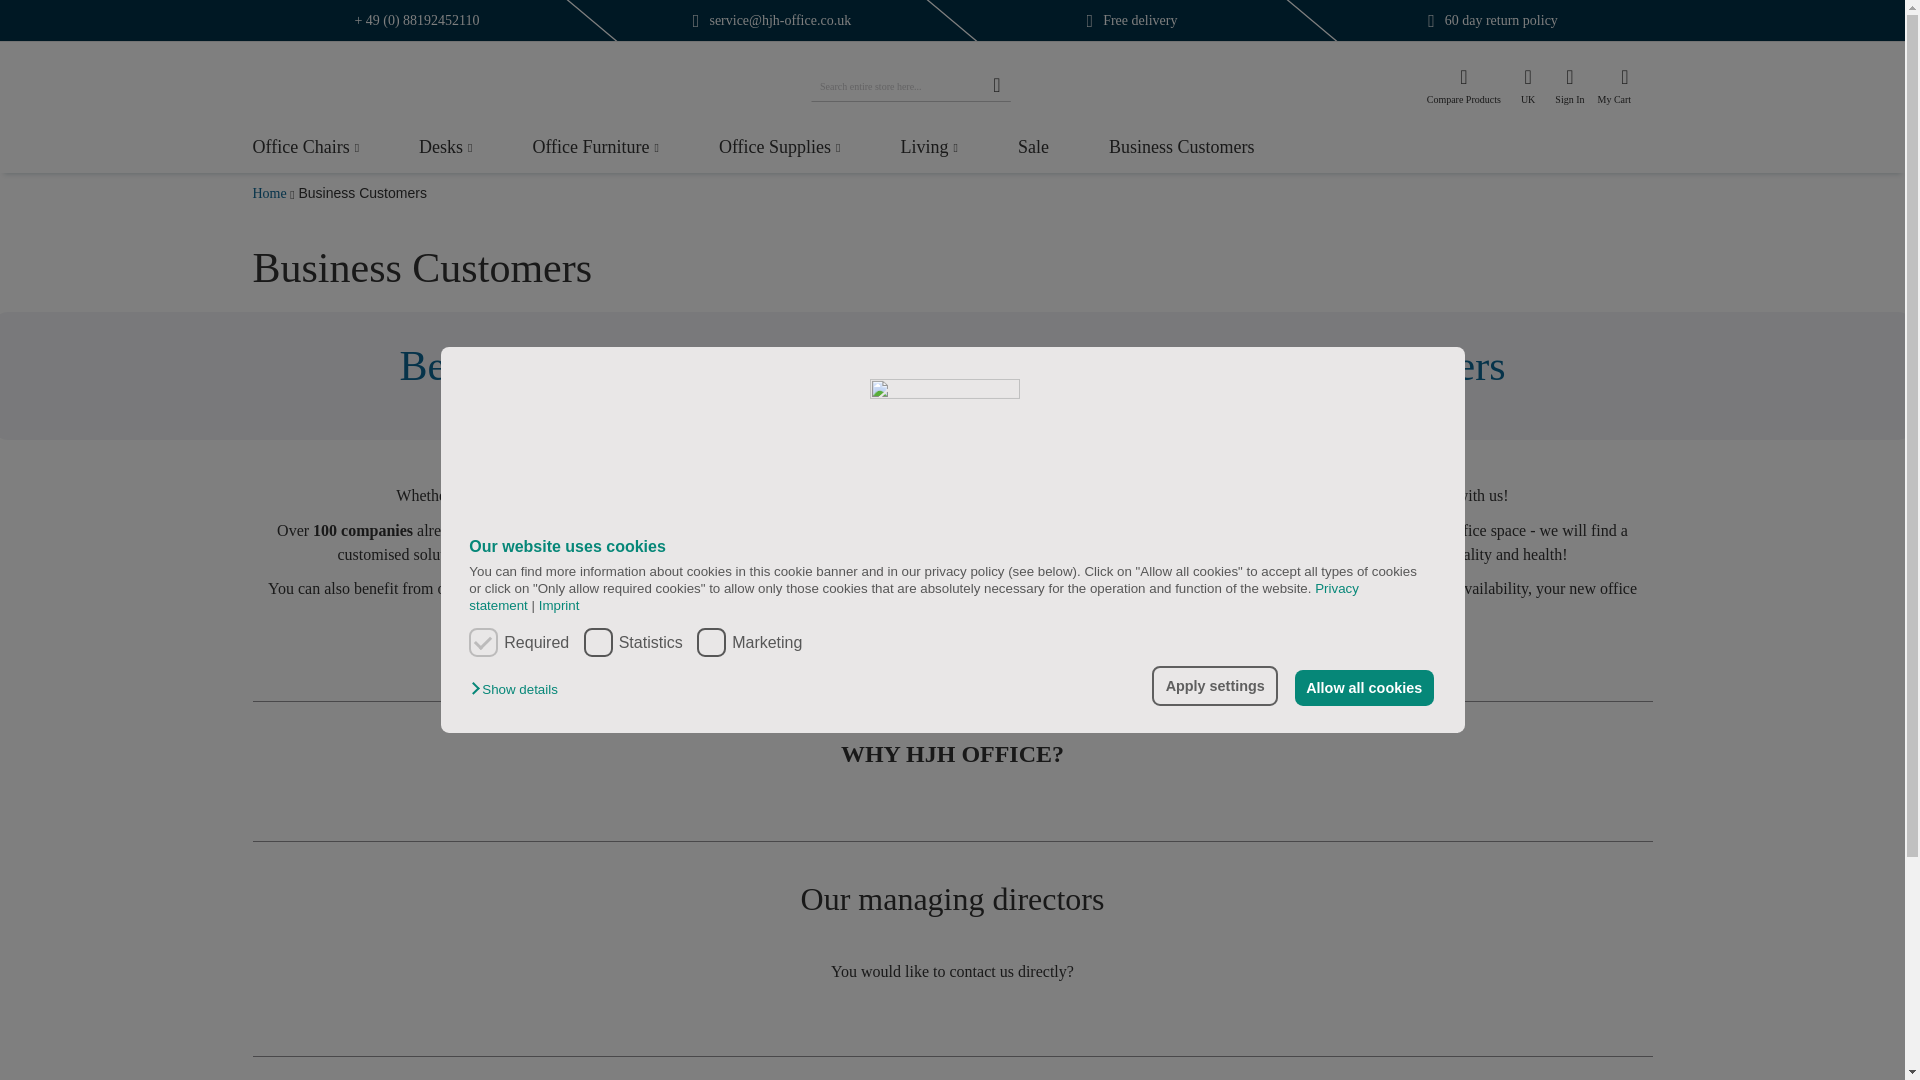 The image size is (1920, 1080). I want to click on Free delivery, so click(1139, 20).